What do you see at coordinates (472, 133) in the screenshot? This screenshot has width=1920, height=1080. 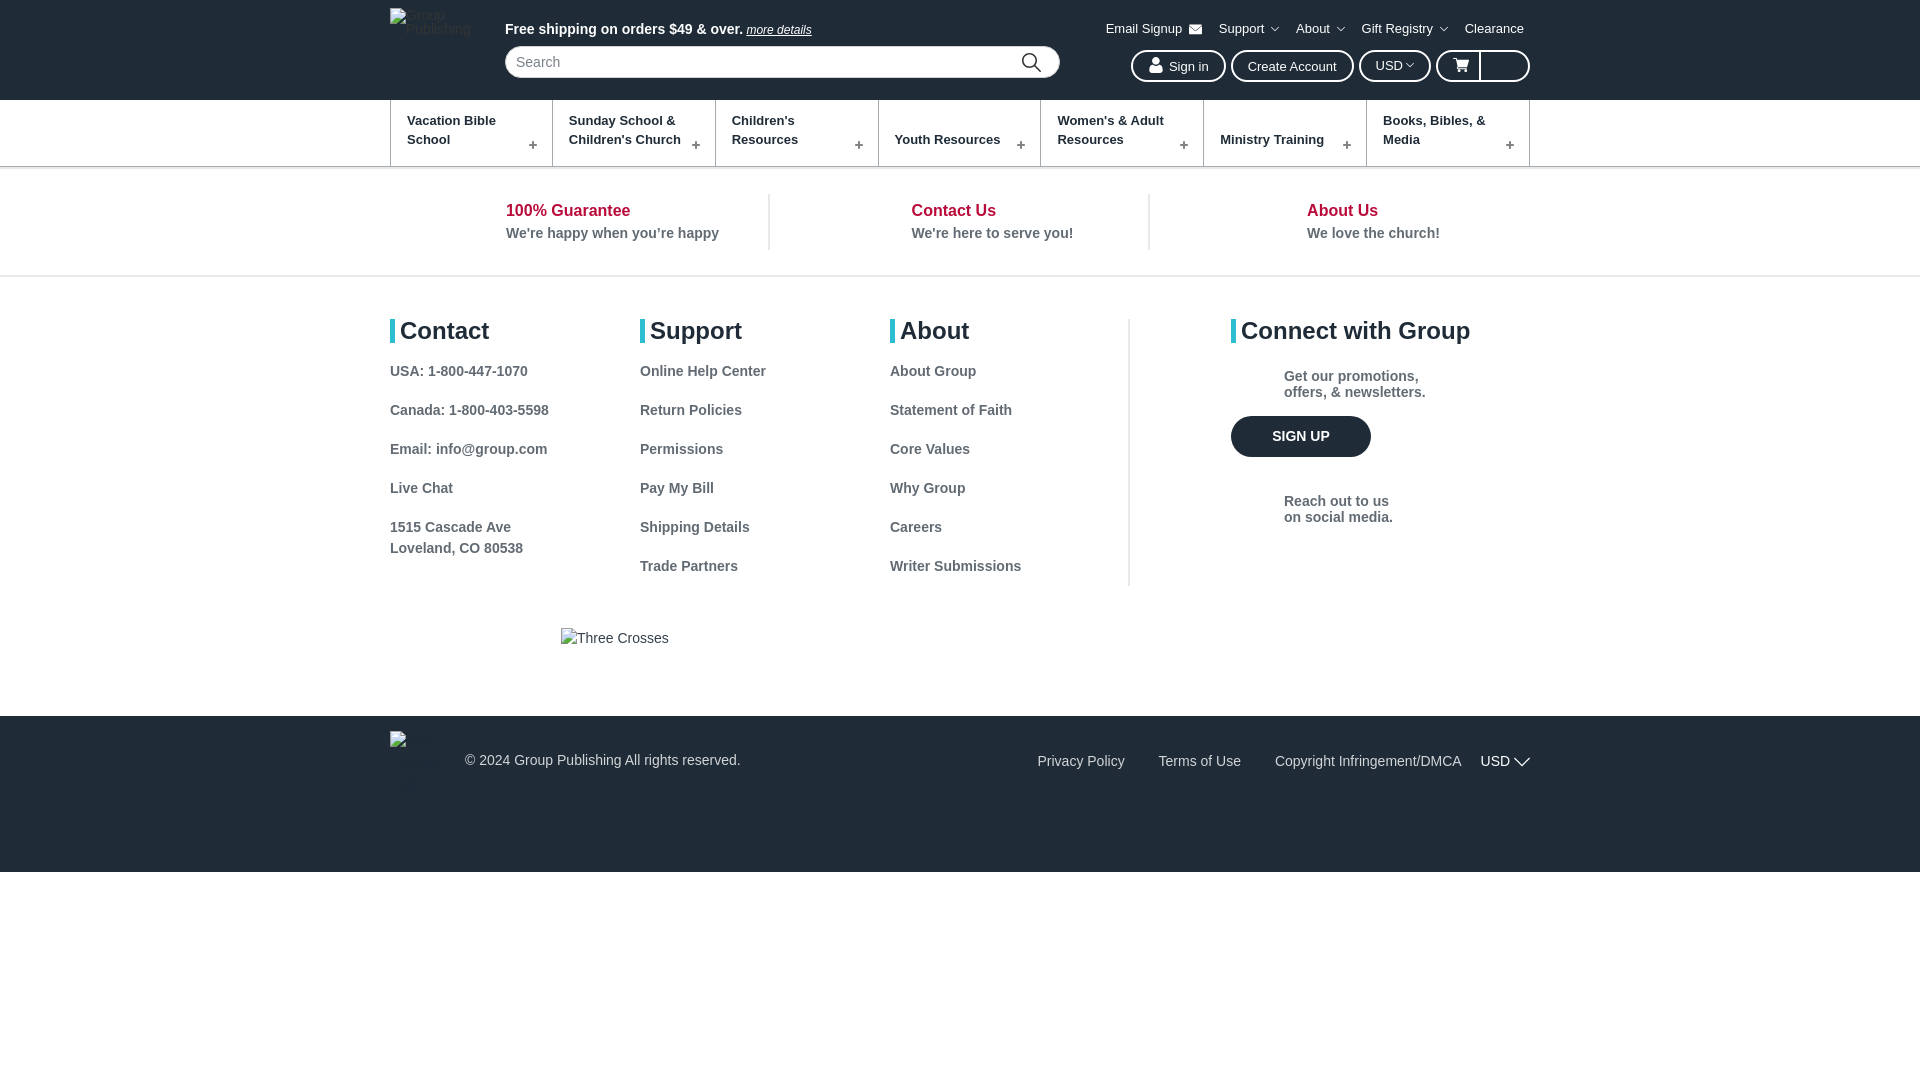 I see `Vacation Bible School` at bounding box center [472, 133].